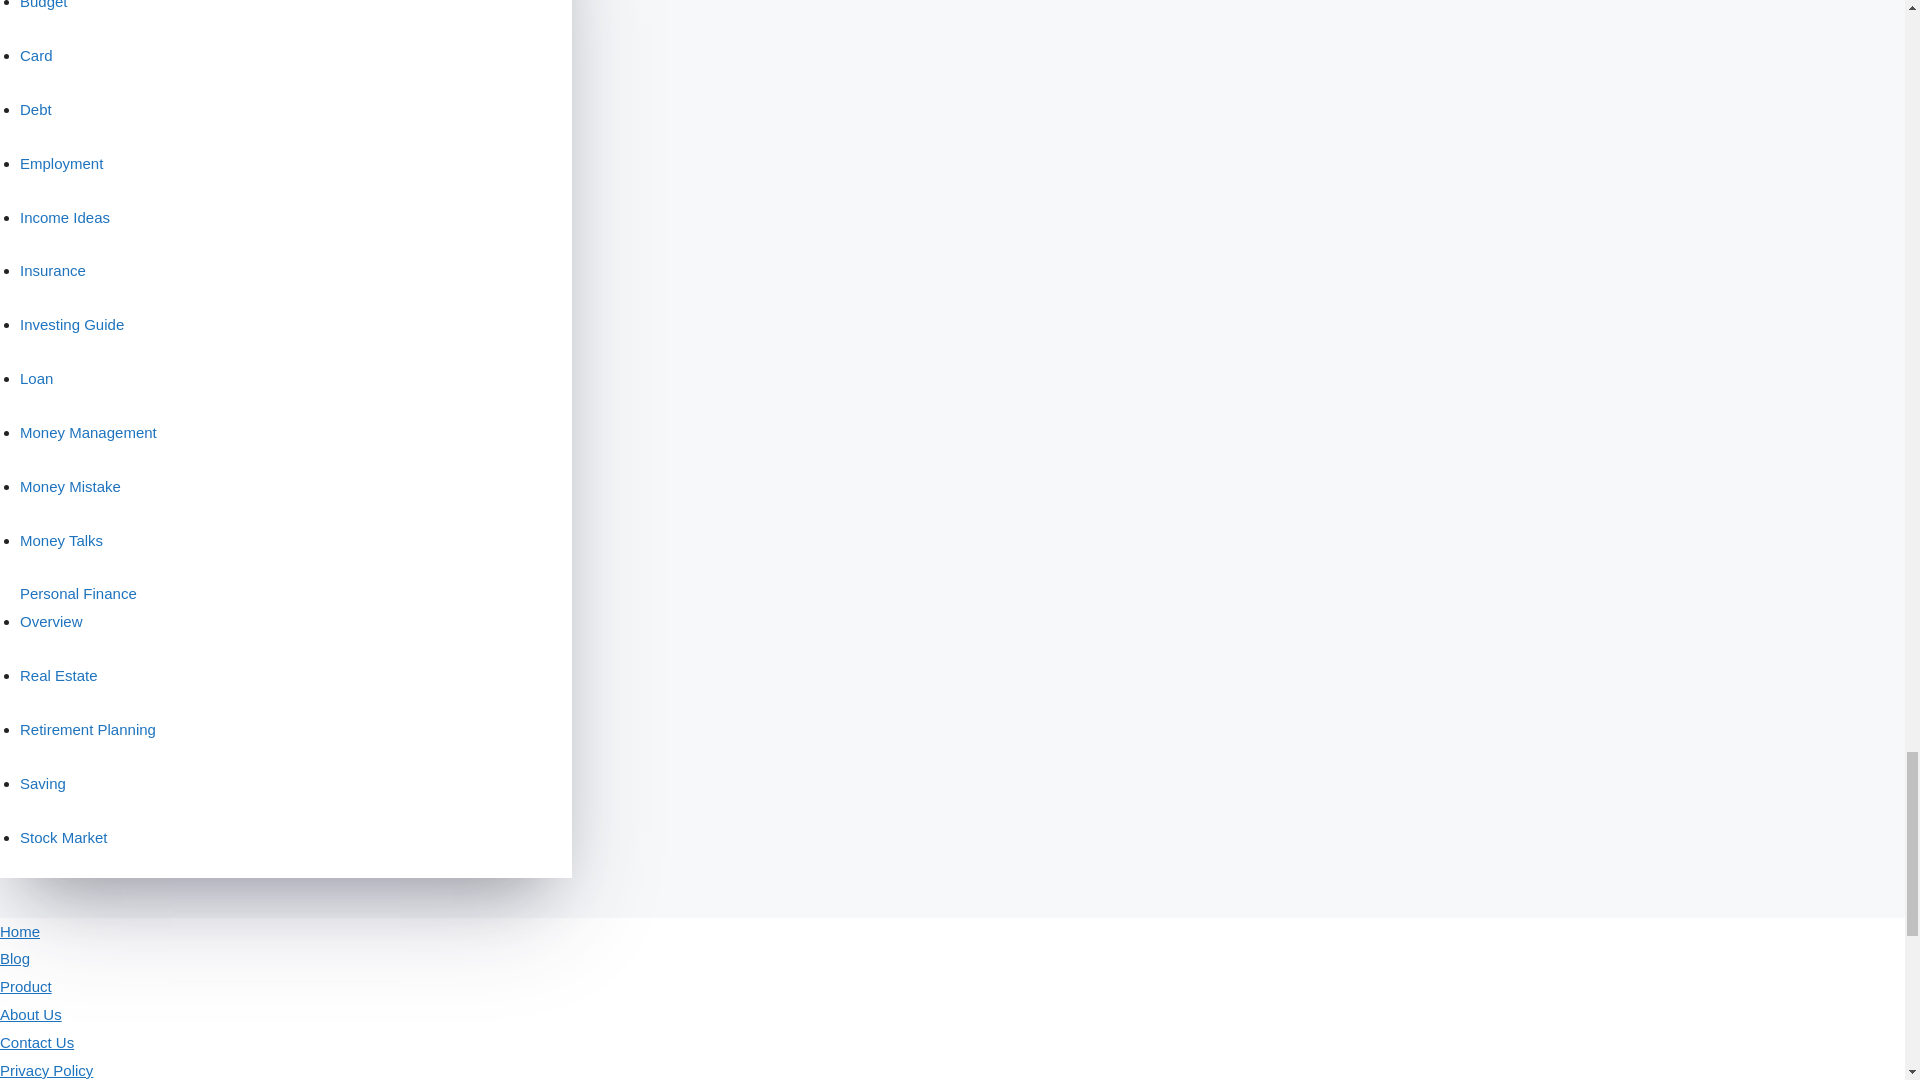 Image resolution: width=1920 pixels, height=1080 pixels. What do you see at coordinates (93, 170) in the screenshot?
I see `Employment` at bounding box center [93, 170].